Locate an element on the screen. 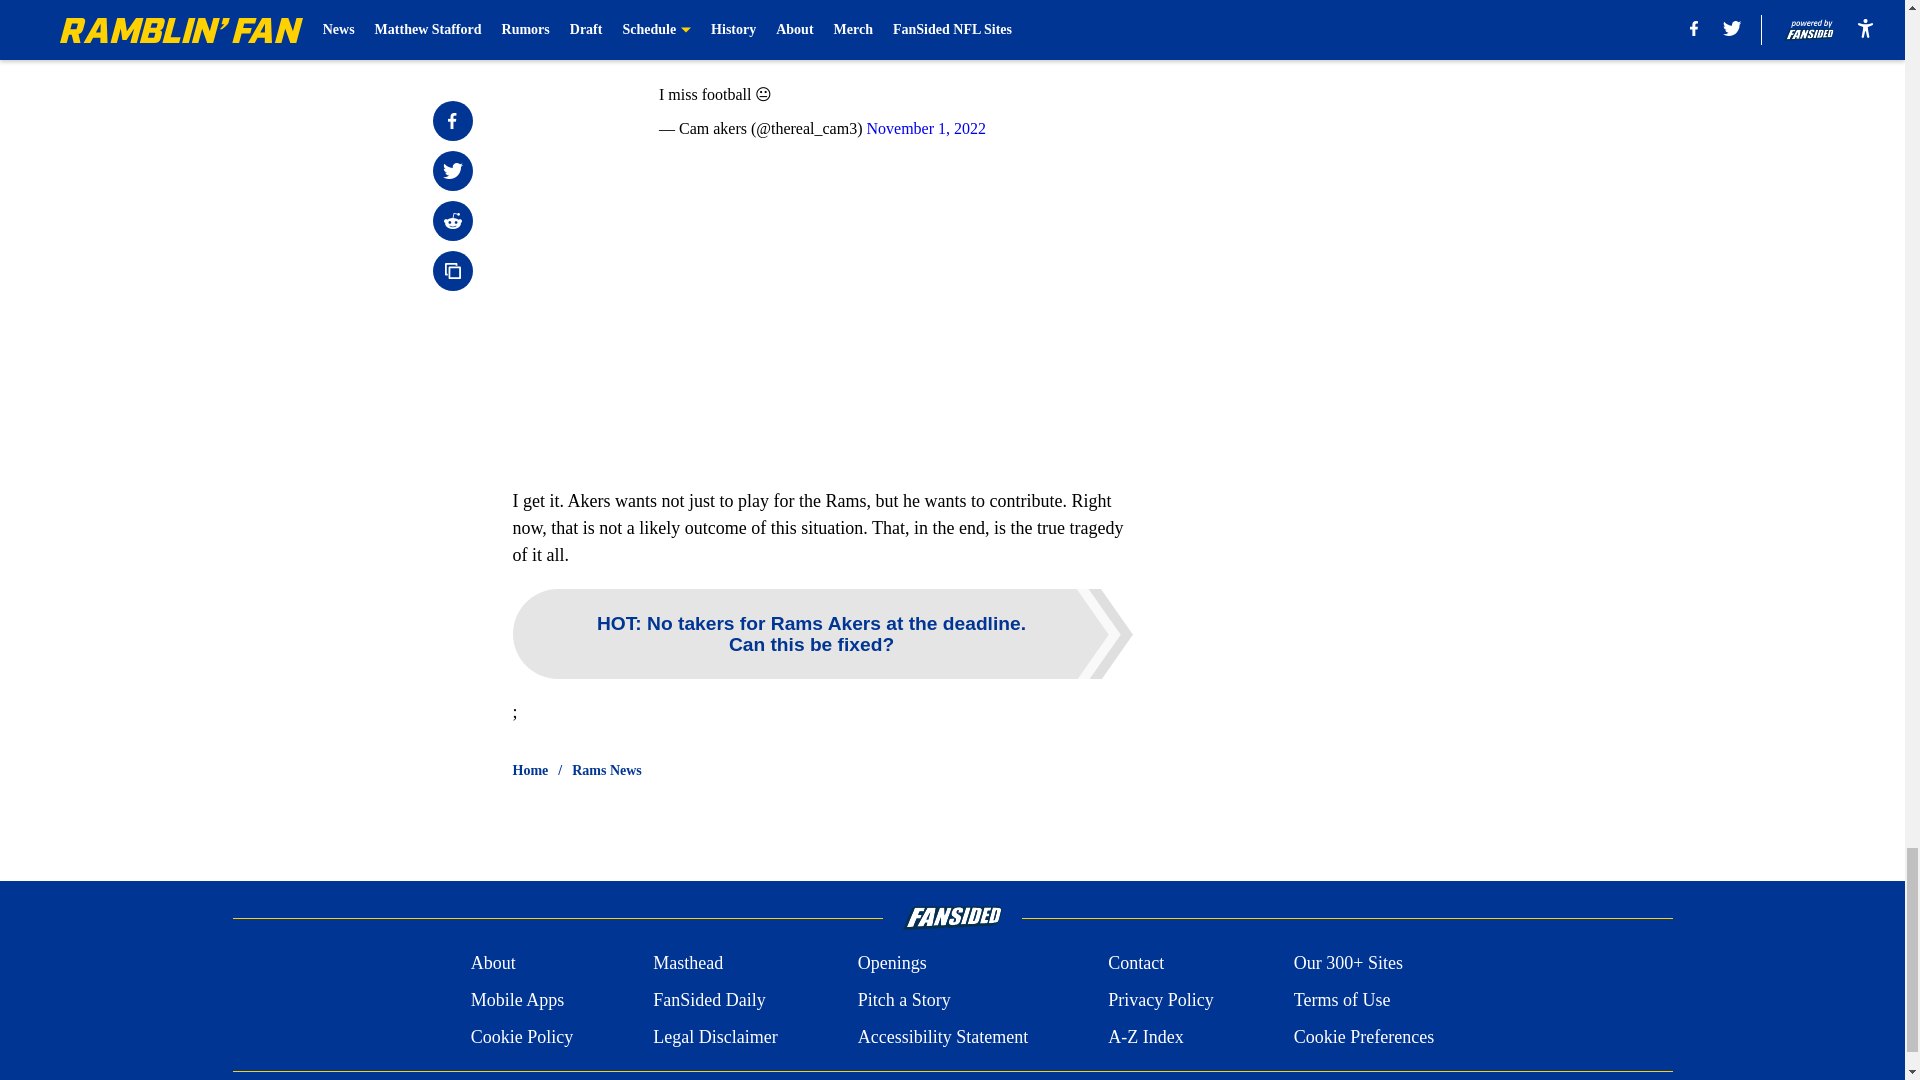 Image resolution: width=1920 pixels, height=1080 pixels. Masthead is located at coordinates (688, 964).